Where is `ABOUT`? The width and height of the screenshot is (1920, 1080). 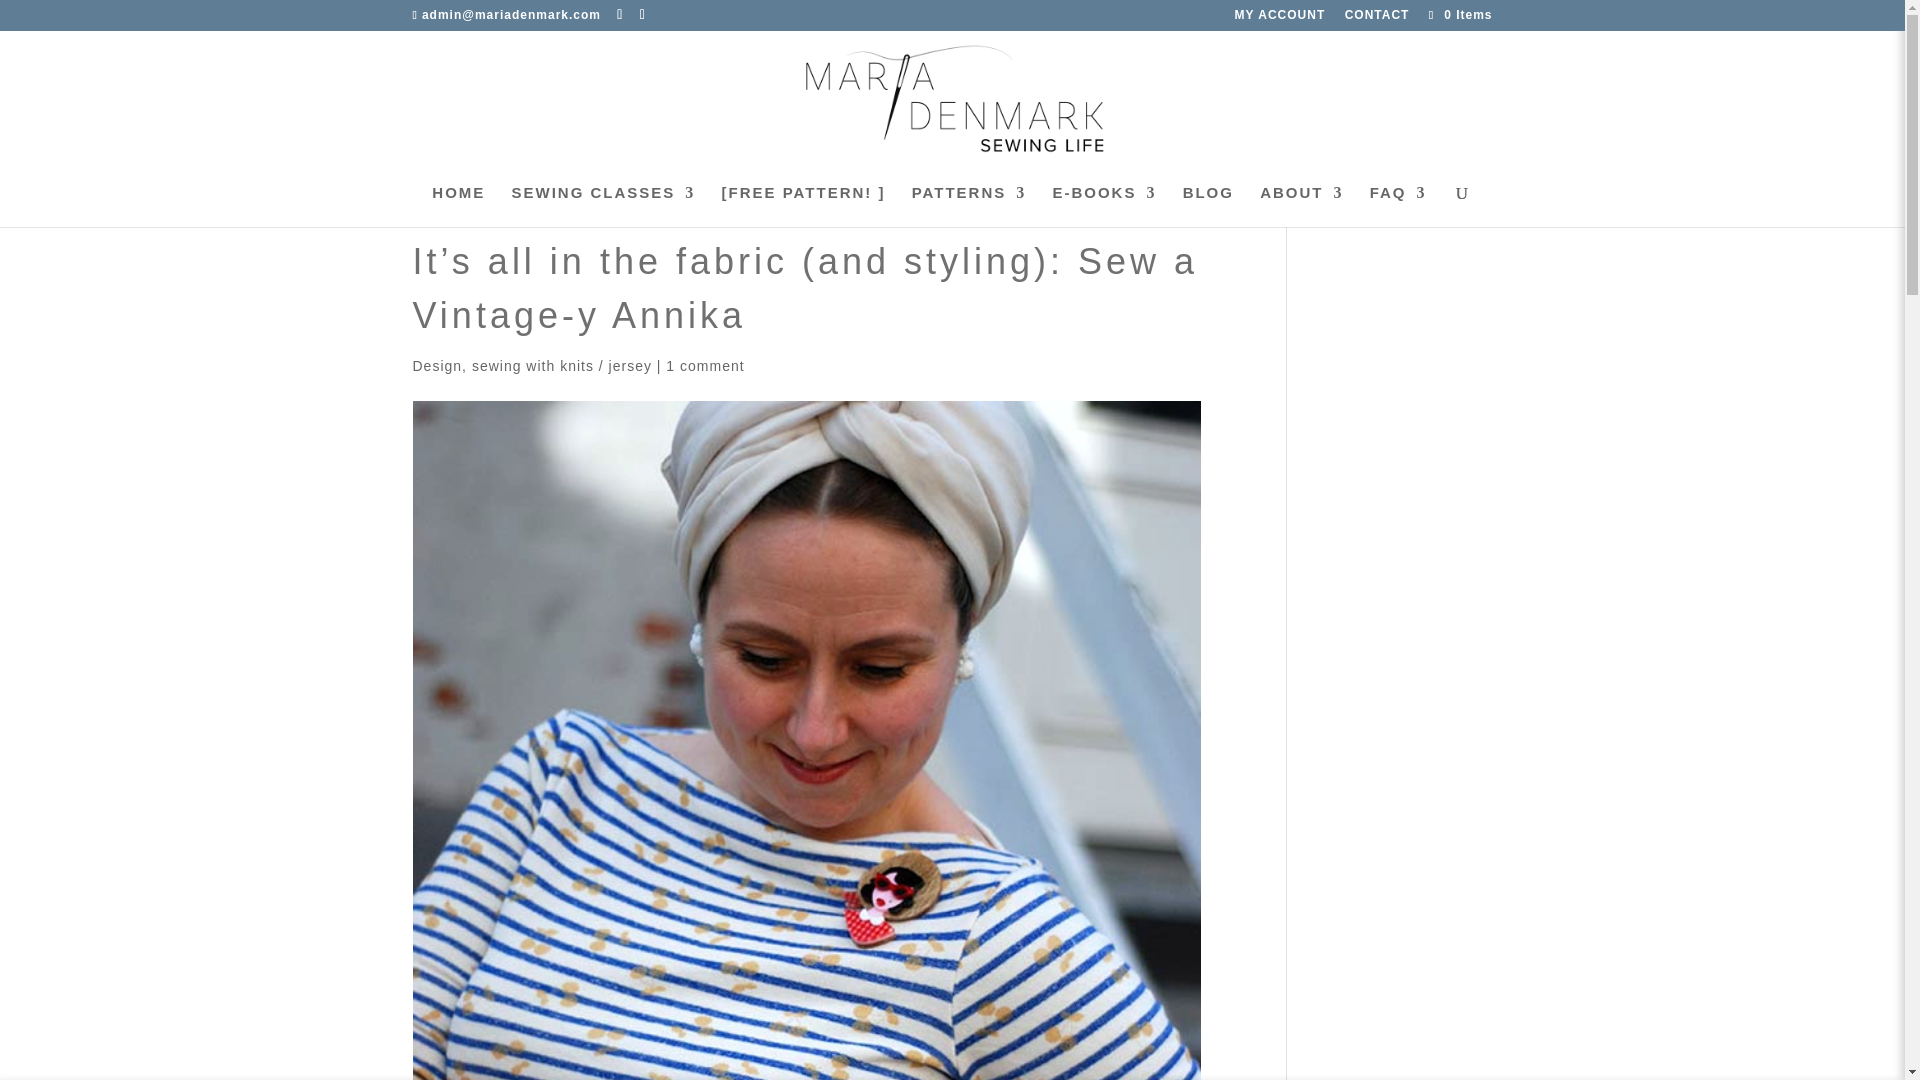
ABOUT is located at coordinates (1300, 206).